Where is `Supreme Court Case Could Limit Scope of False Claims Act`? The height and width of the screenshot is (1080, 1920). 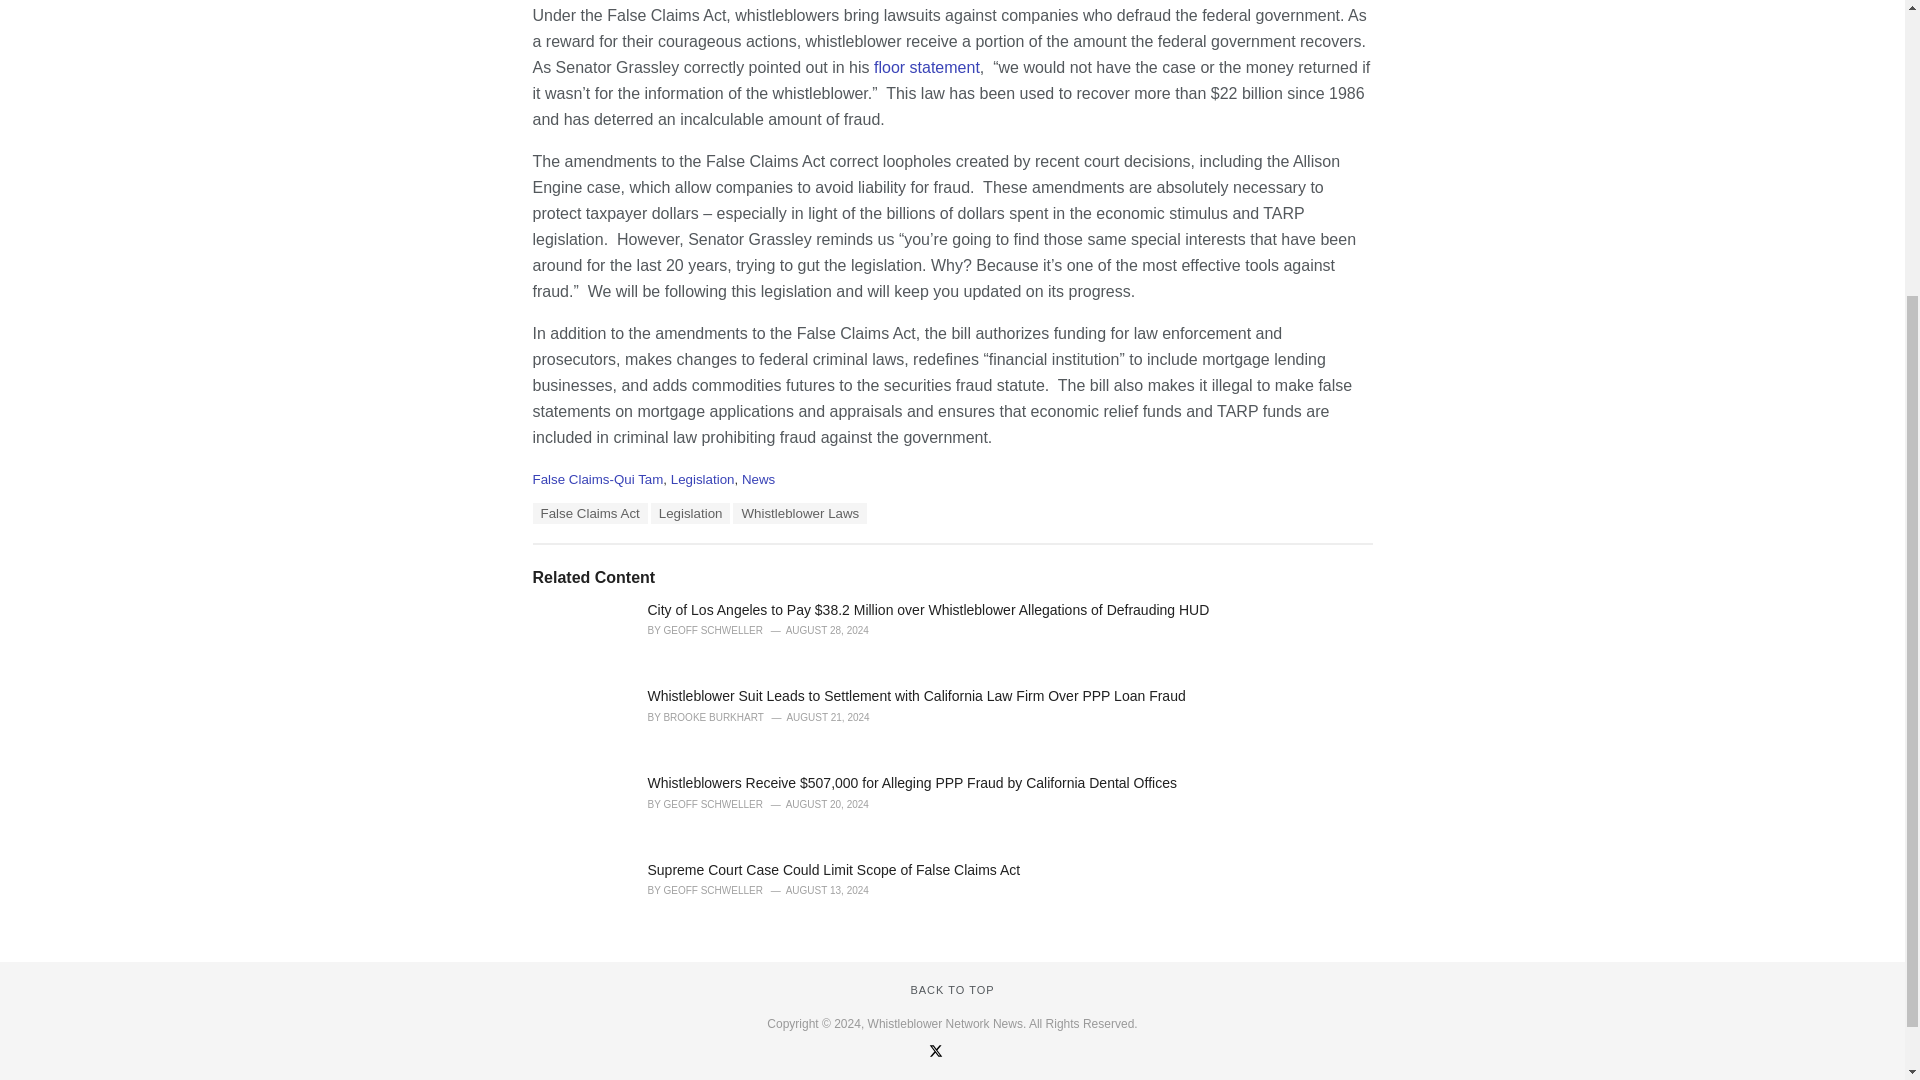 Supreme Court Case Could Limit Scope of False Claims Act is located at coordinates (834, 870).